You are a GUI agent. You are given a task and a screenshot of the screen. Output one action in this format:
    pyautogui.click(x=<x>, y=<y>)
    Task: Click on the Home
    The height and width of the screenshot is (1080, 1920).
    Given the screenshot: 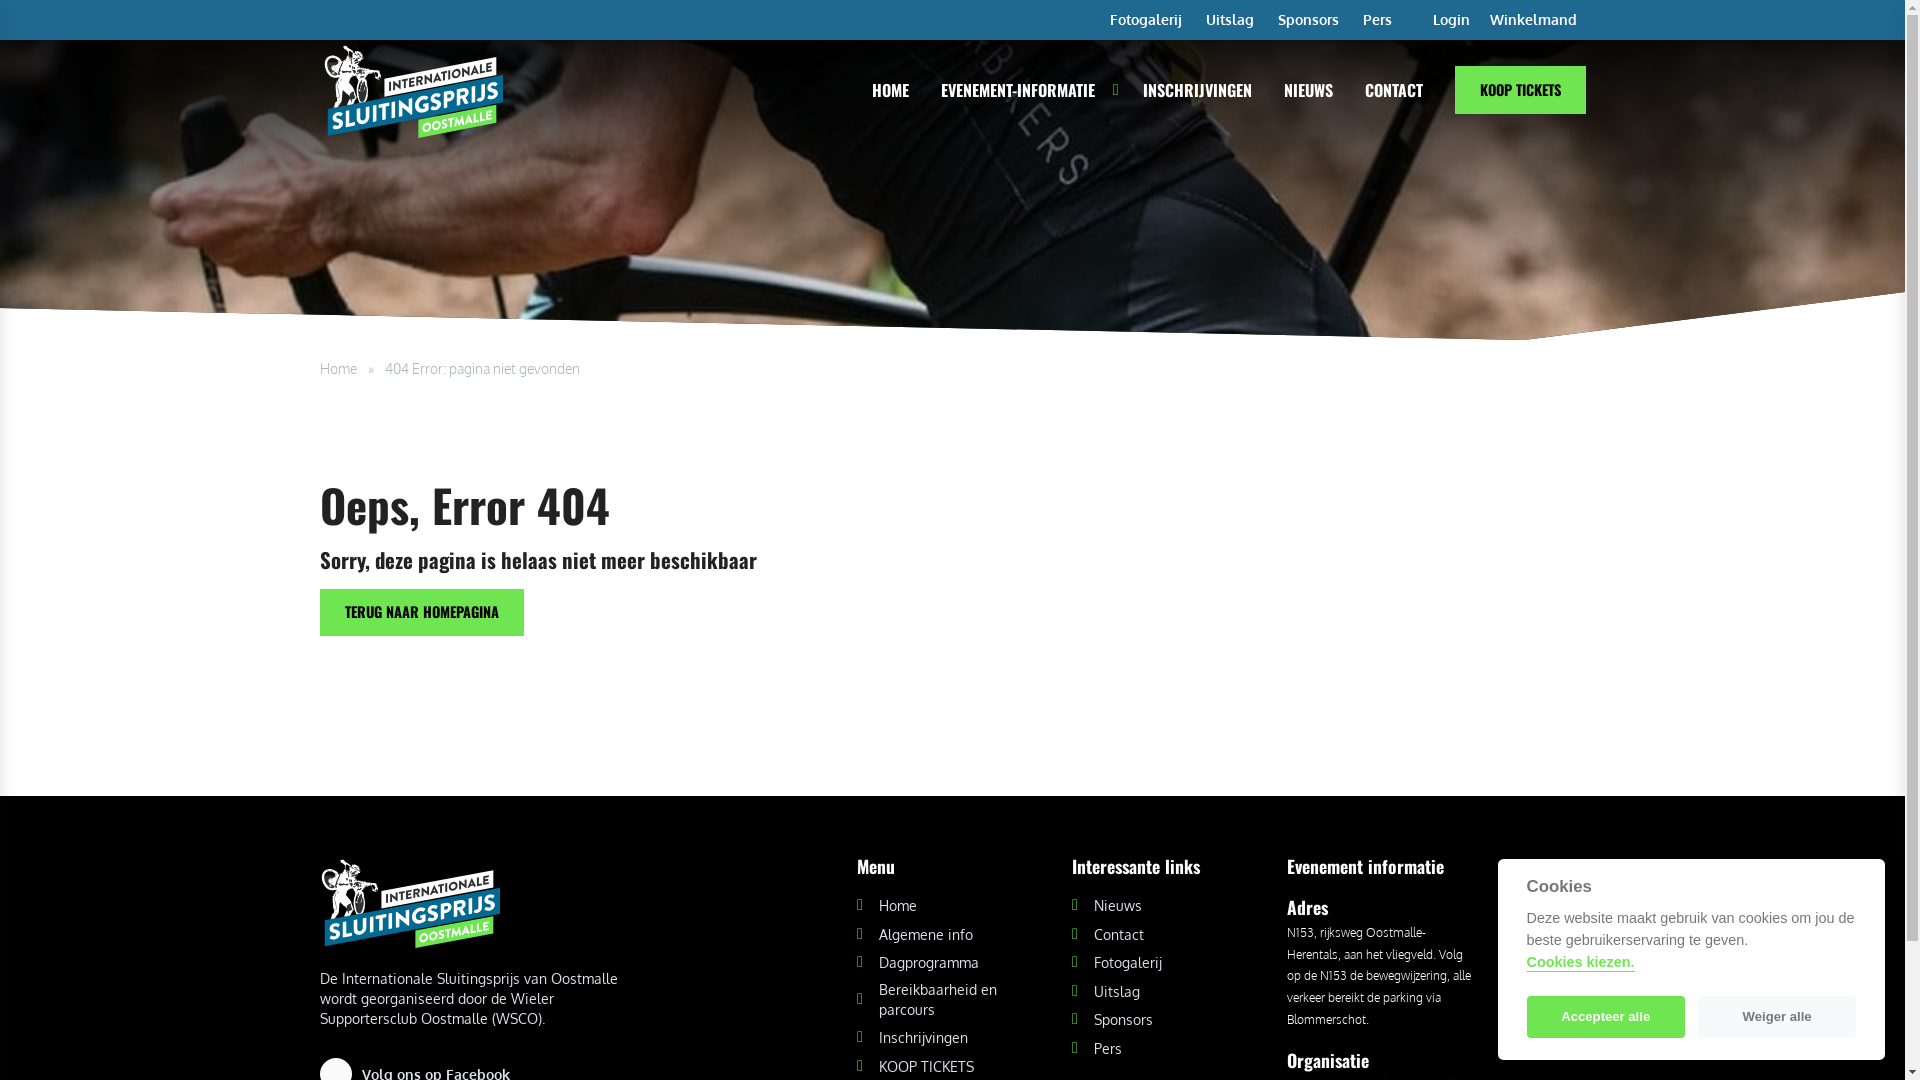 What is the action you would take?
    pyautogui.click(x=338, y=368)
    